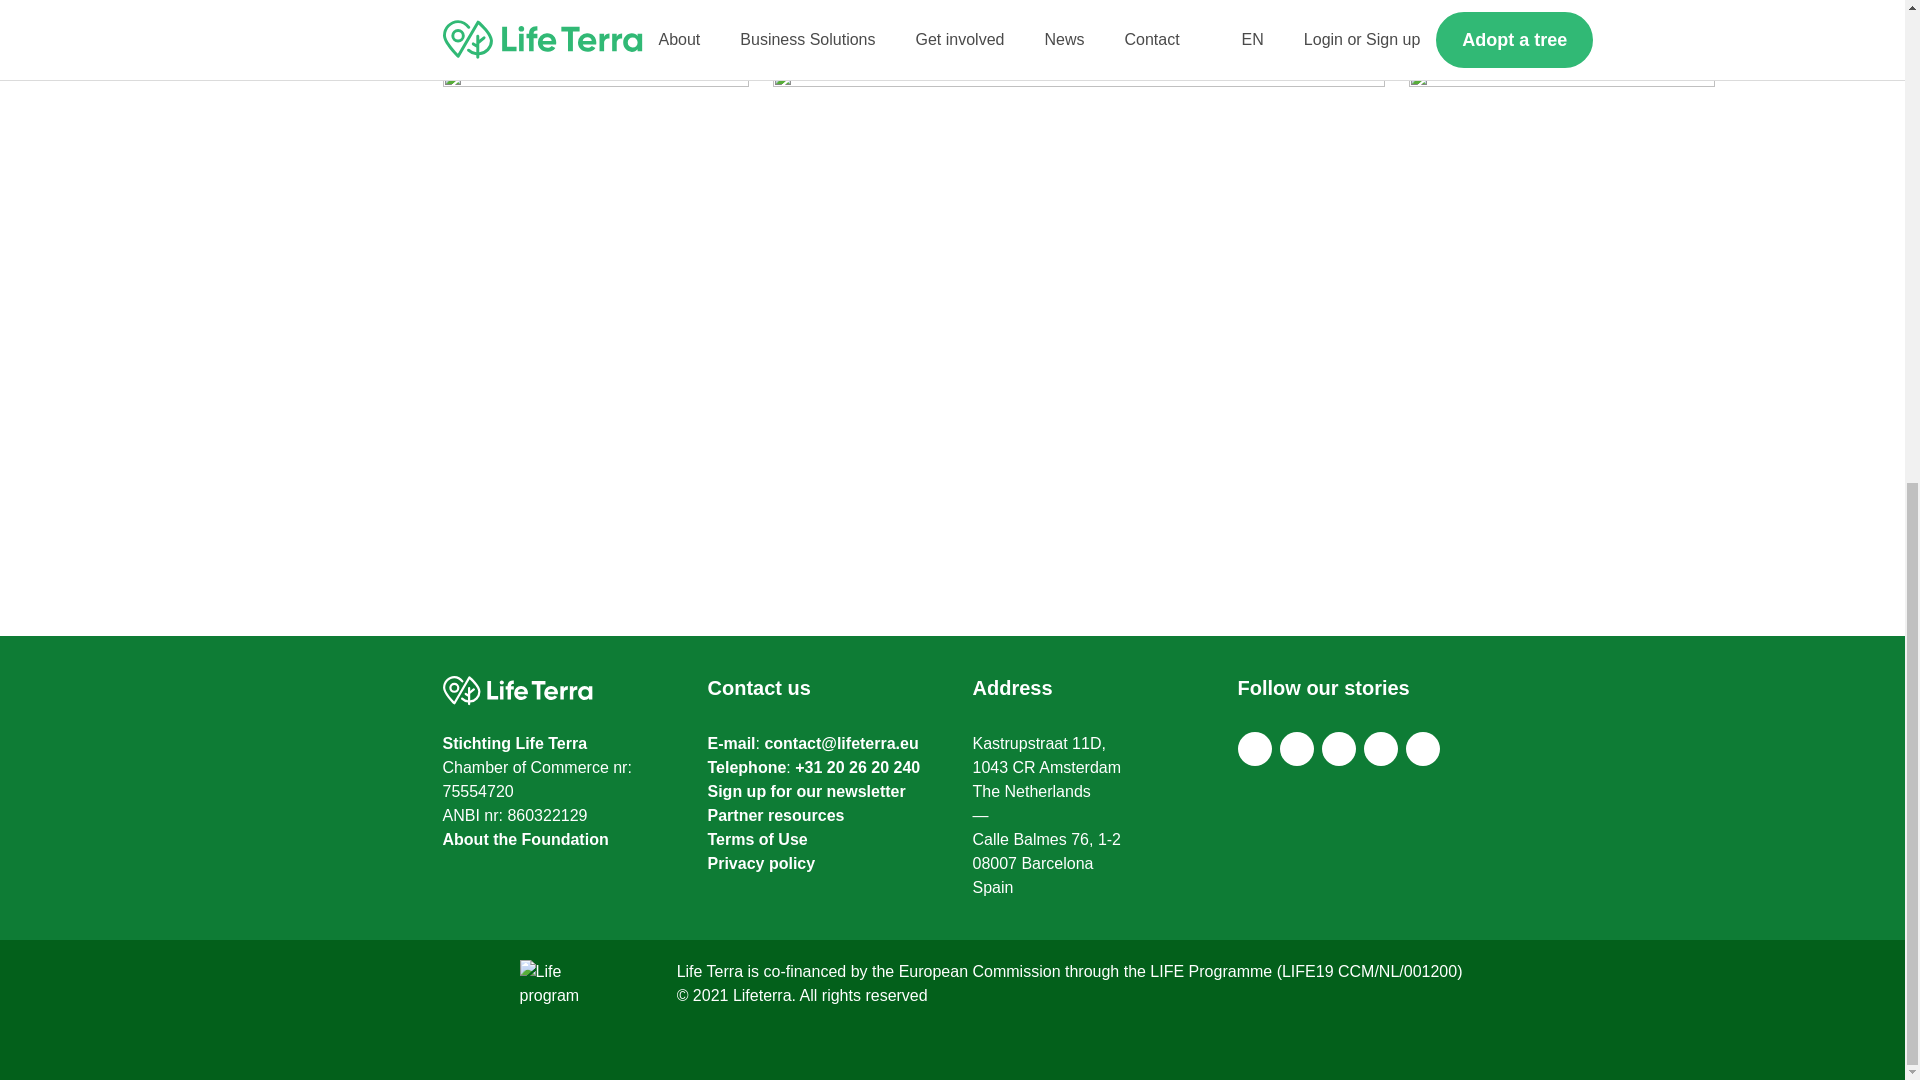  I want to click on About the Foundation, so click(524, 838).